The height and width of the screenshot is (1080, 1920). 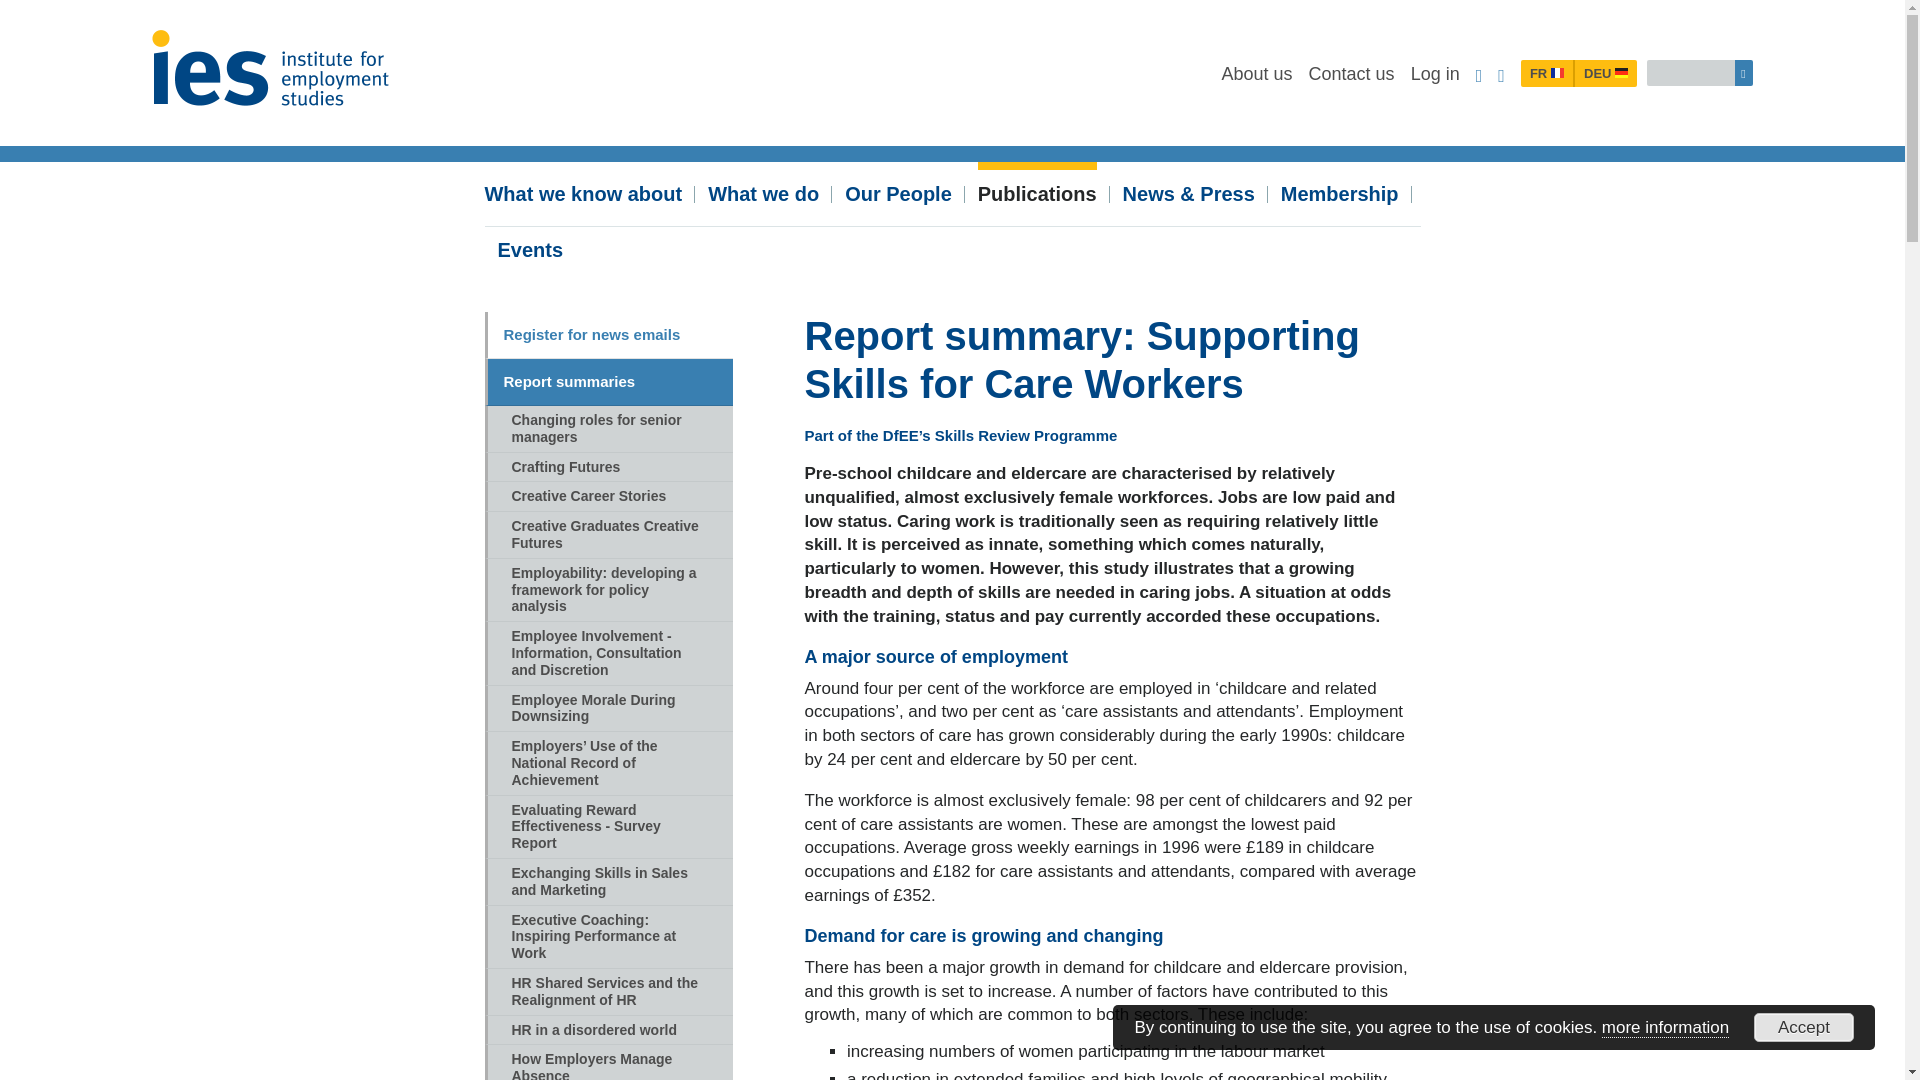 I want to click on Creative Career Stories, so click(x=607, y=496).